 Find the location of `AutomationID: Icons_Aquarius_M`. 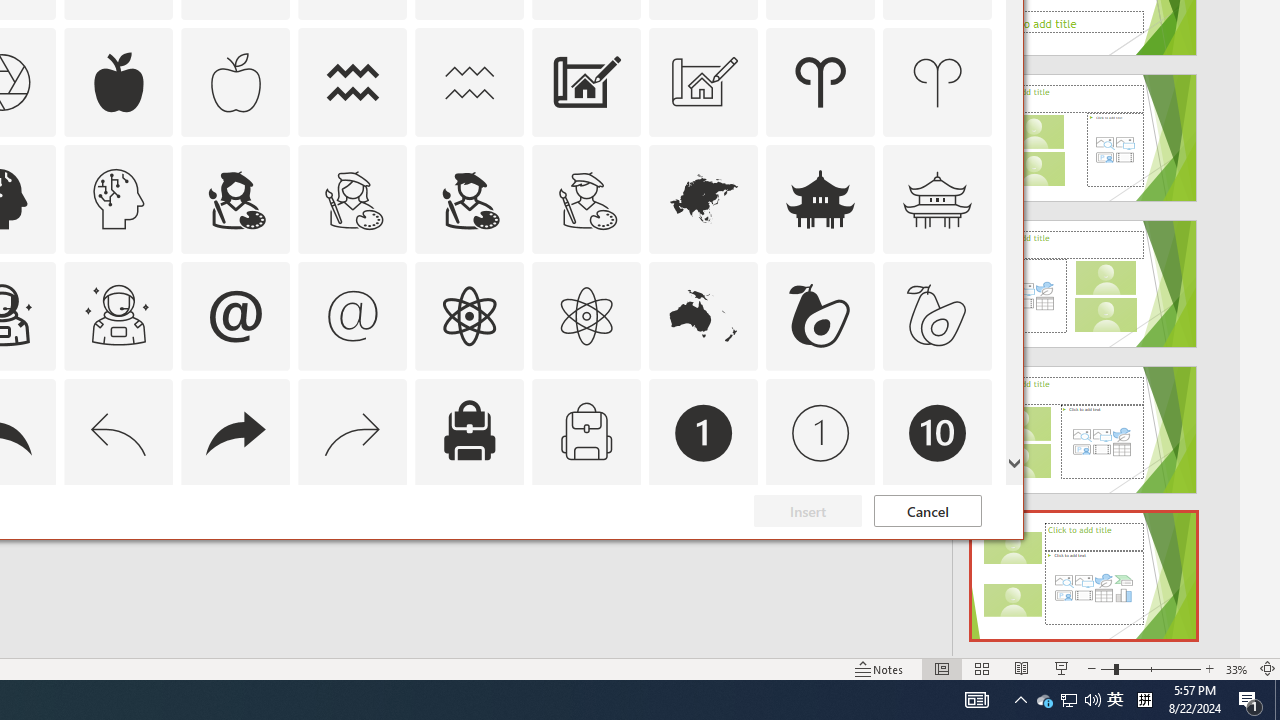

AutomationID: Icons_Aquarius_M is located at coordinates (469, 82).